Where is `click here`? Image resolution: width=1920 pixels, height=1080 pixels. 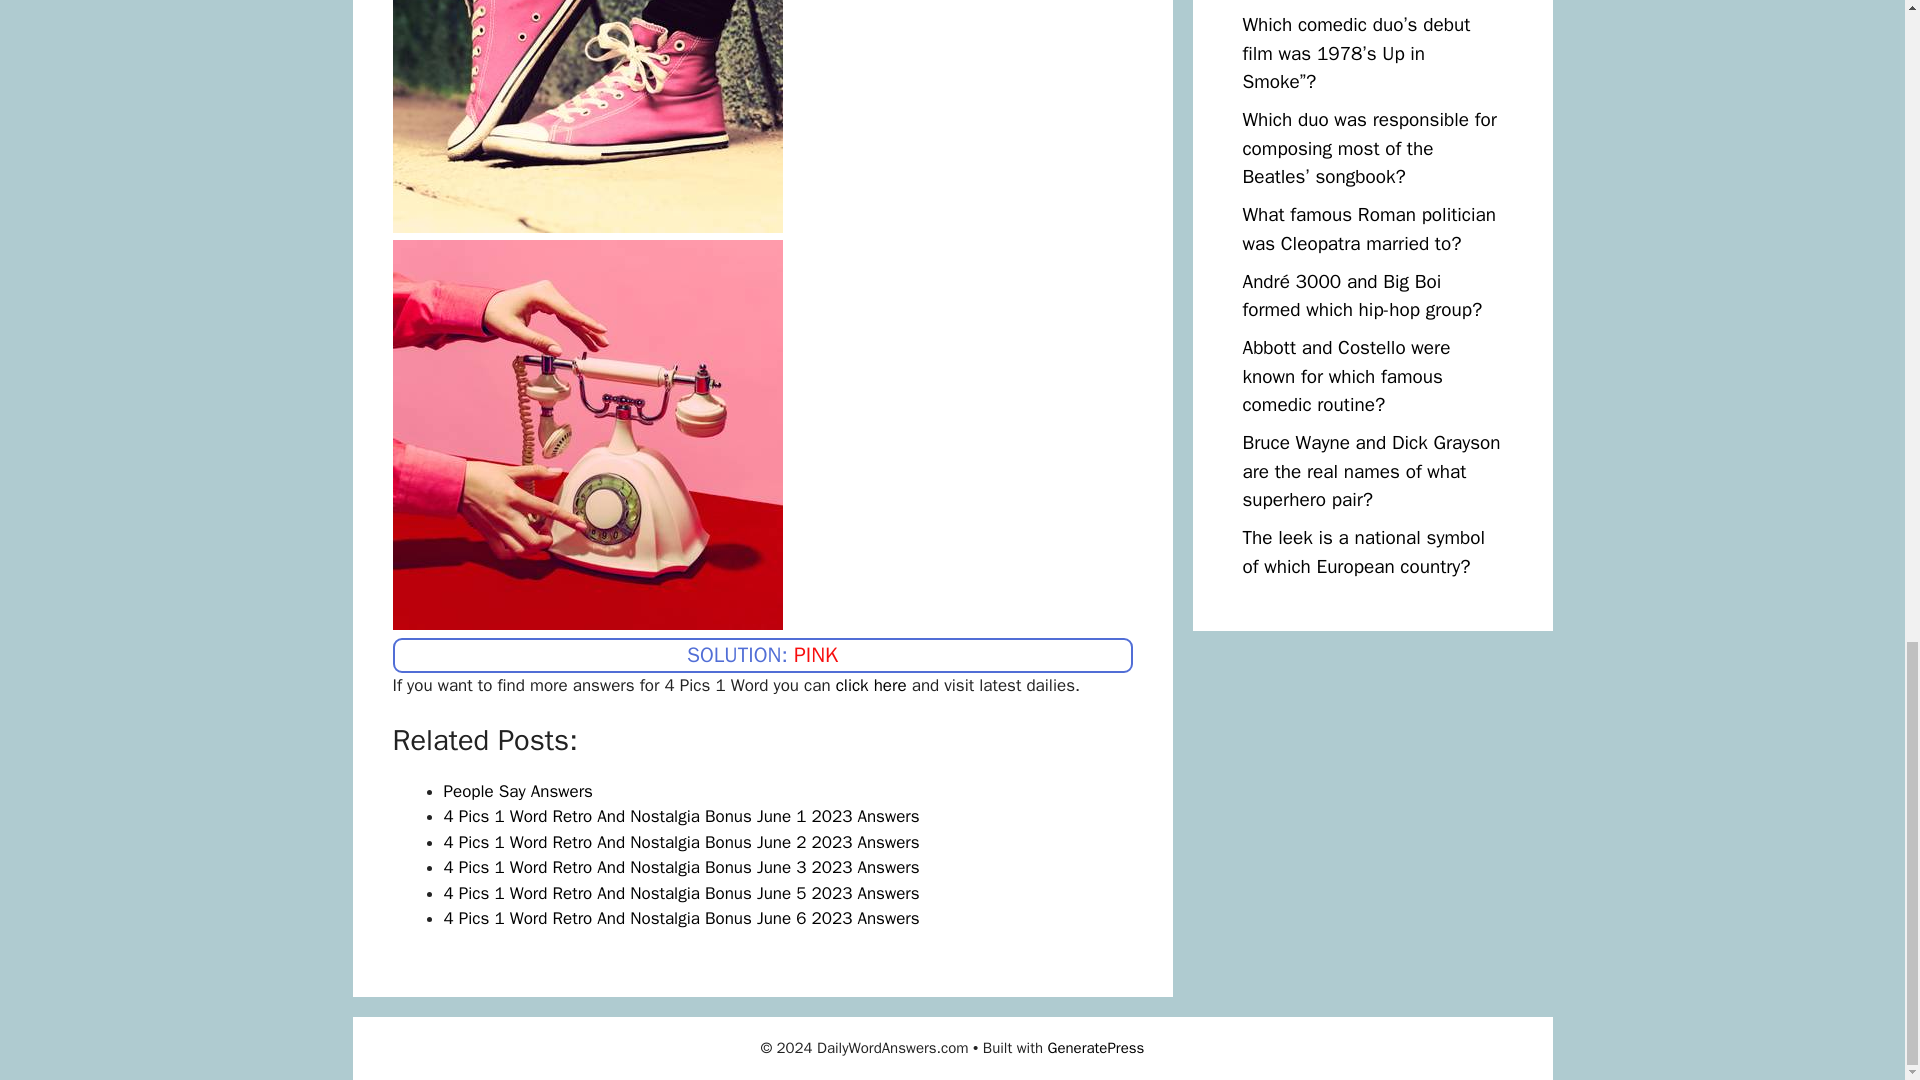 click here is located at coordinates (870, 685).